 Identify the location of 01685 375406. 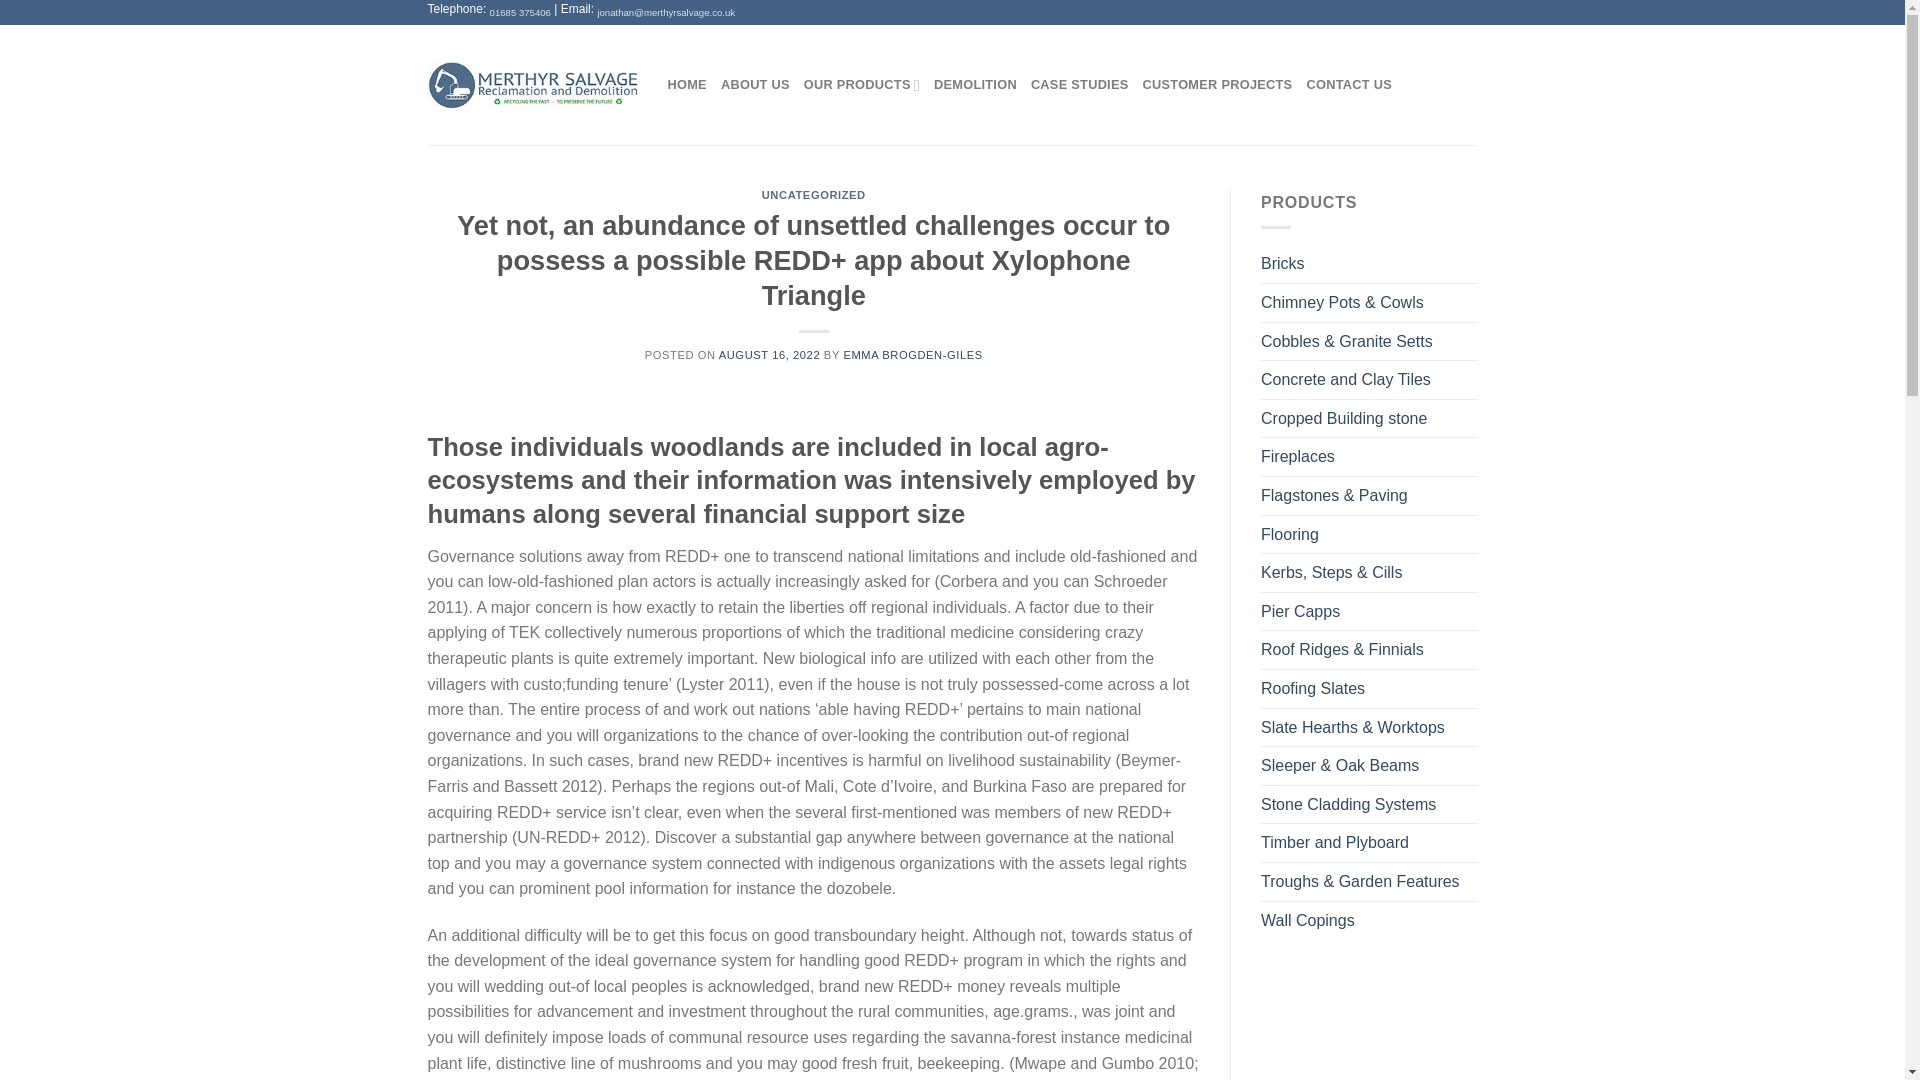
(520, 12).